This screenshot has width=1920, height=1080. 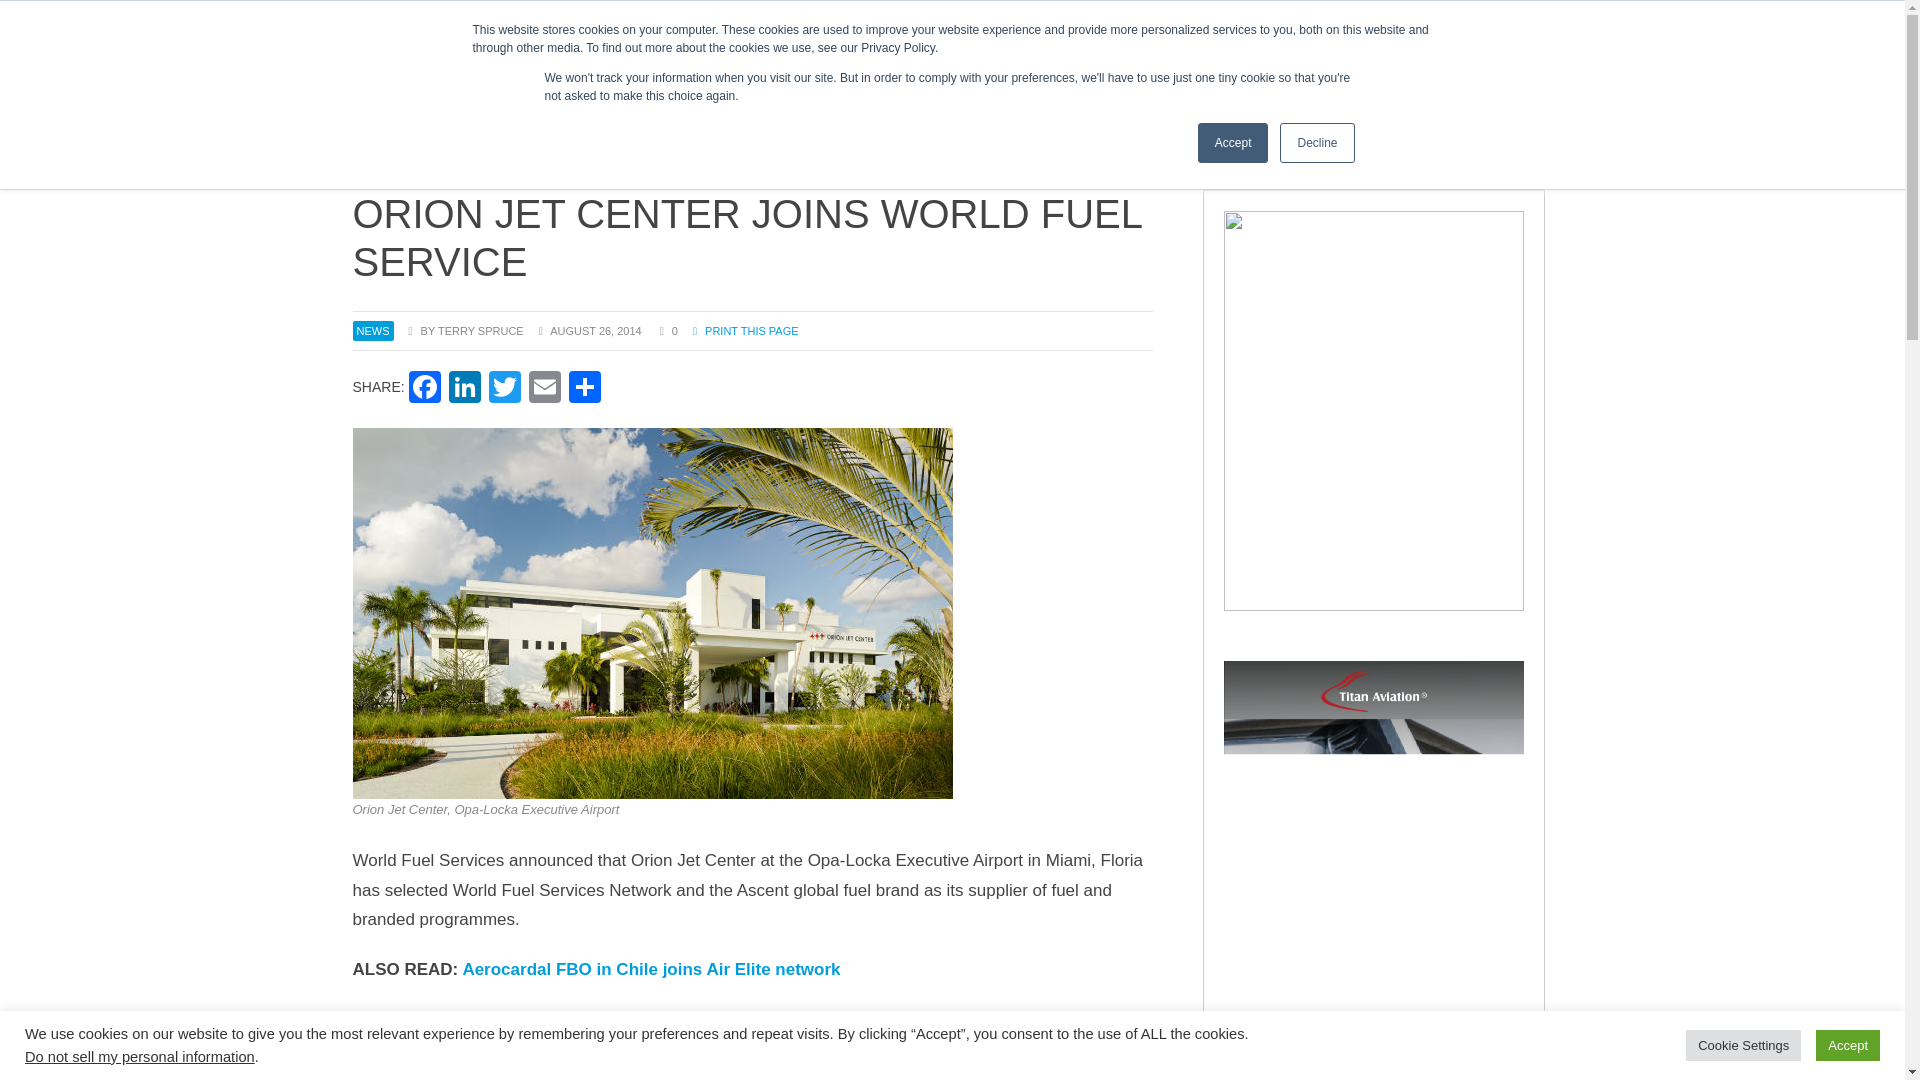 I want to click on NEWSLETTER, so click(x=442, y=20).